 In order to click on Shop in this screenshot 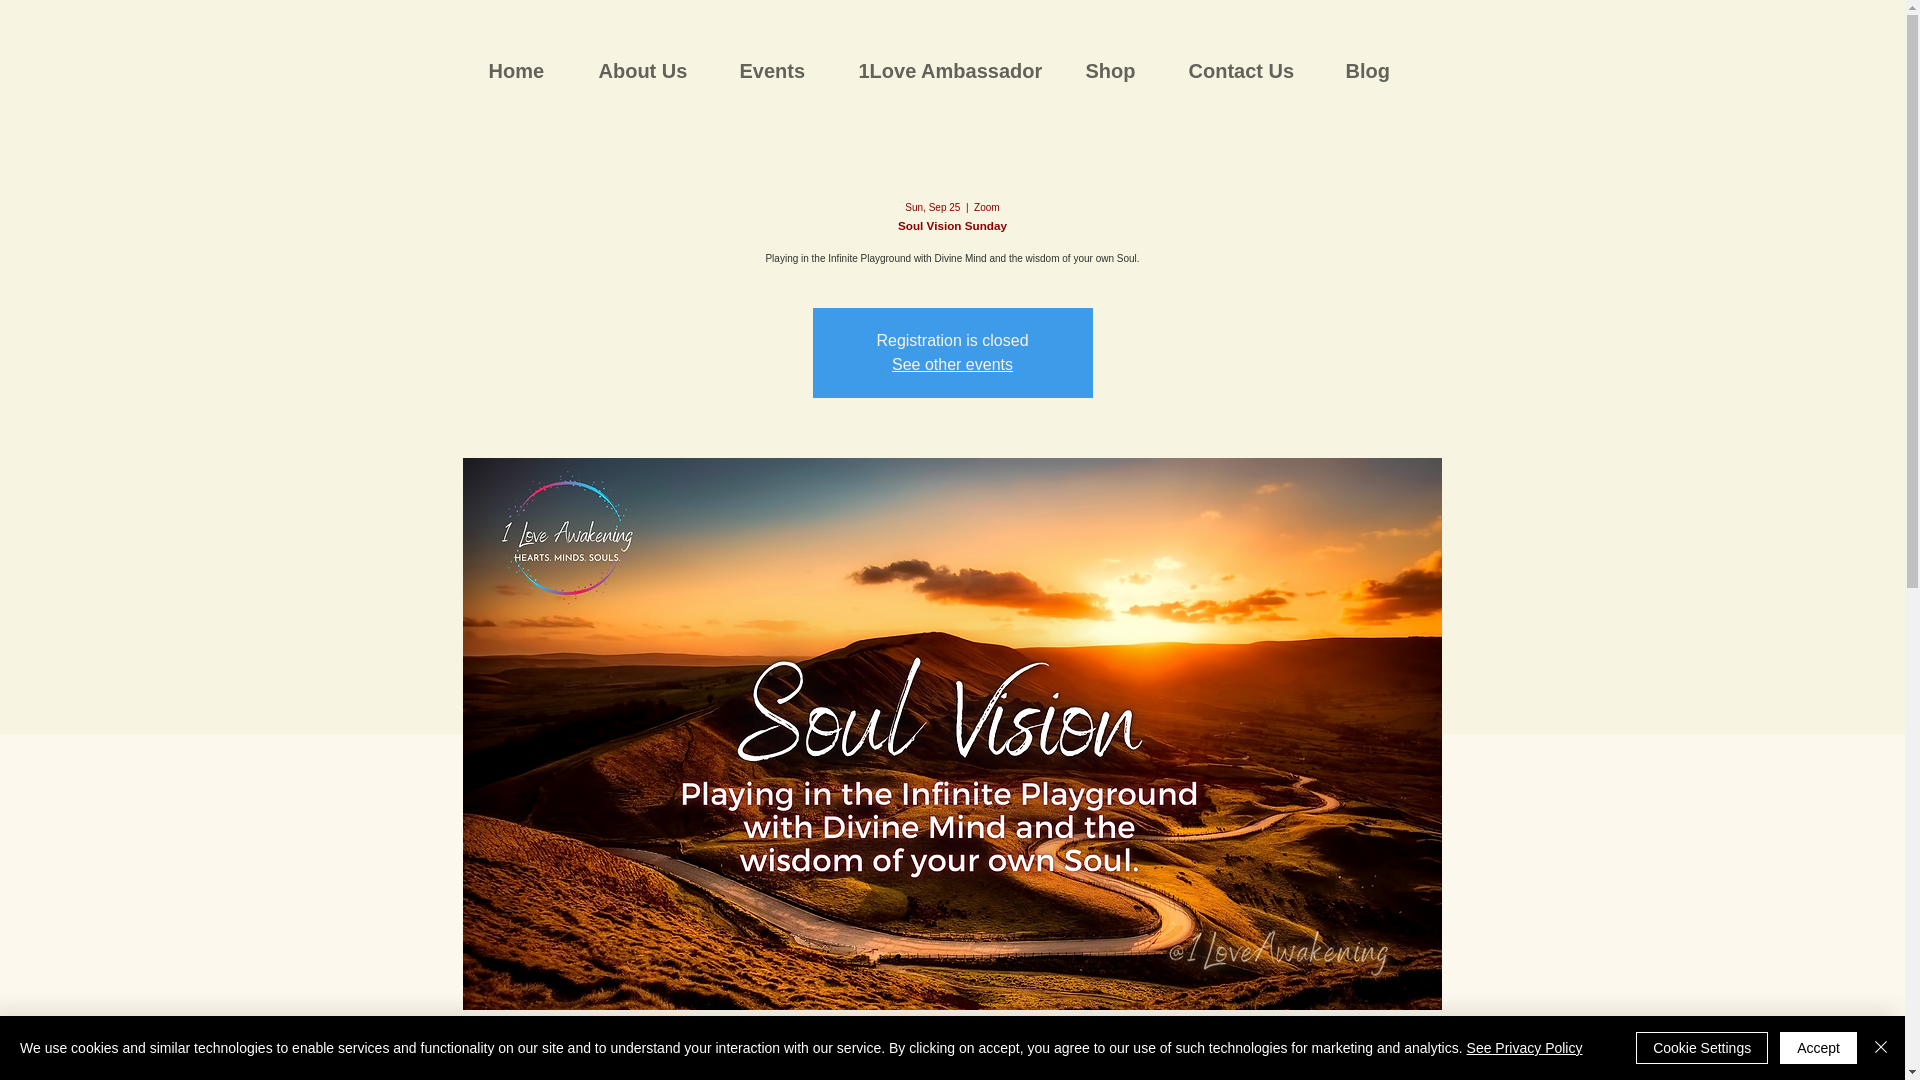, I will do `click(1121, 70)`.